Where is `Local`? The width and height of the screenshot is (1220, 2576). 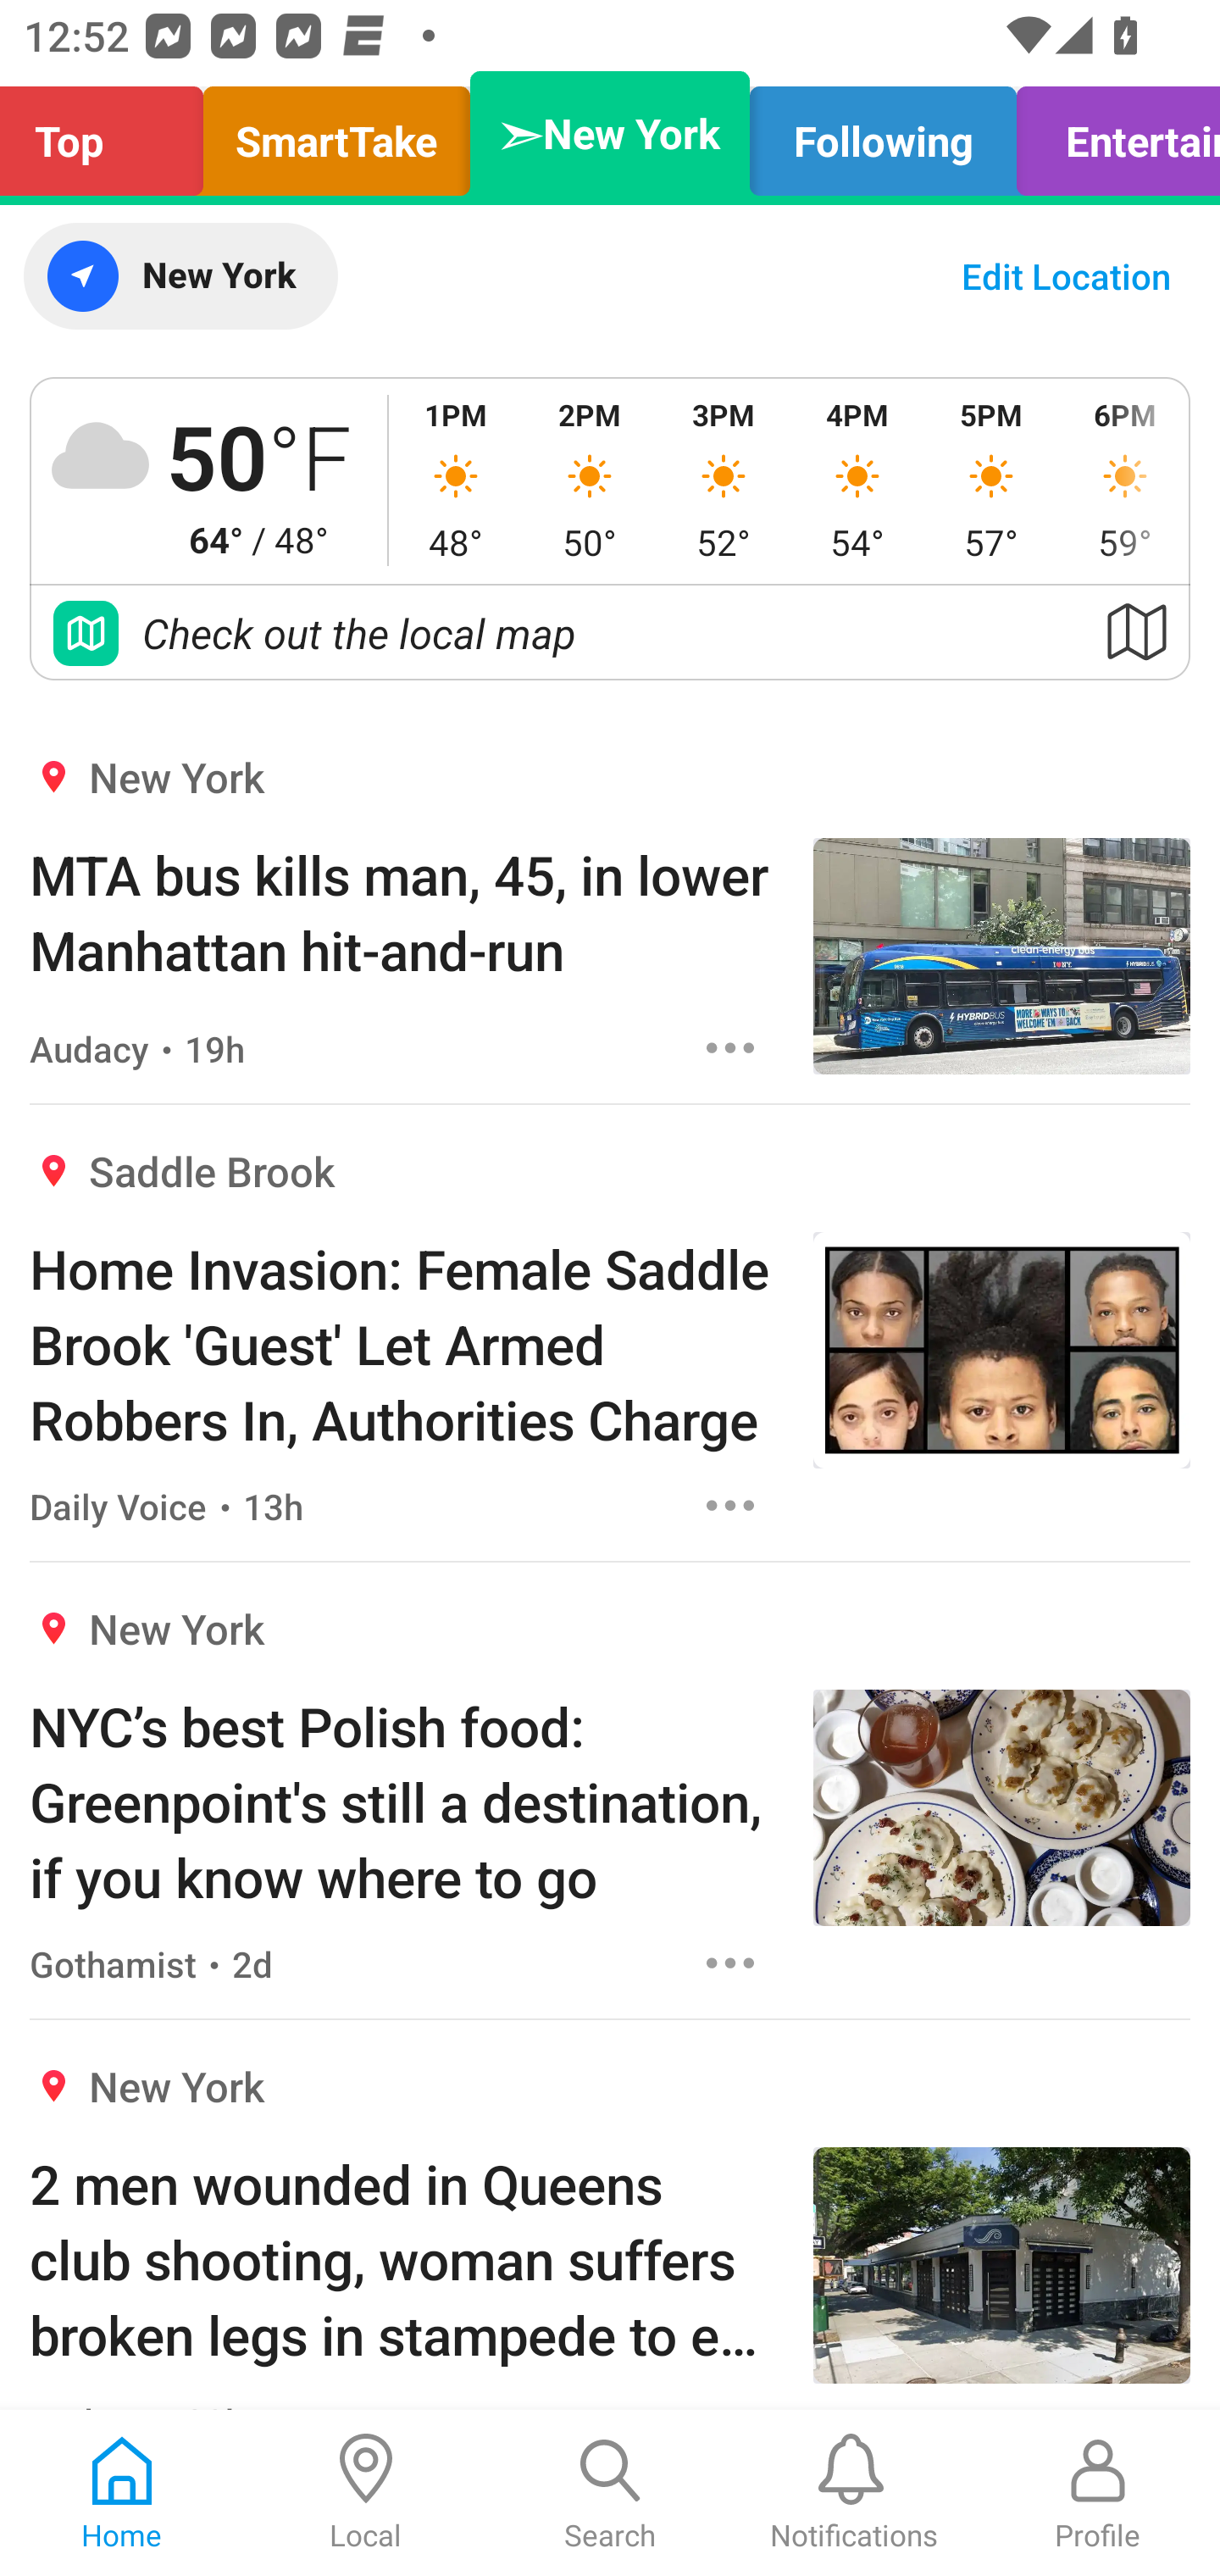
Local is located at coordinates (366, 2493).